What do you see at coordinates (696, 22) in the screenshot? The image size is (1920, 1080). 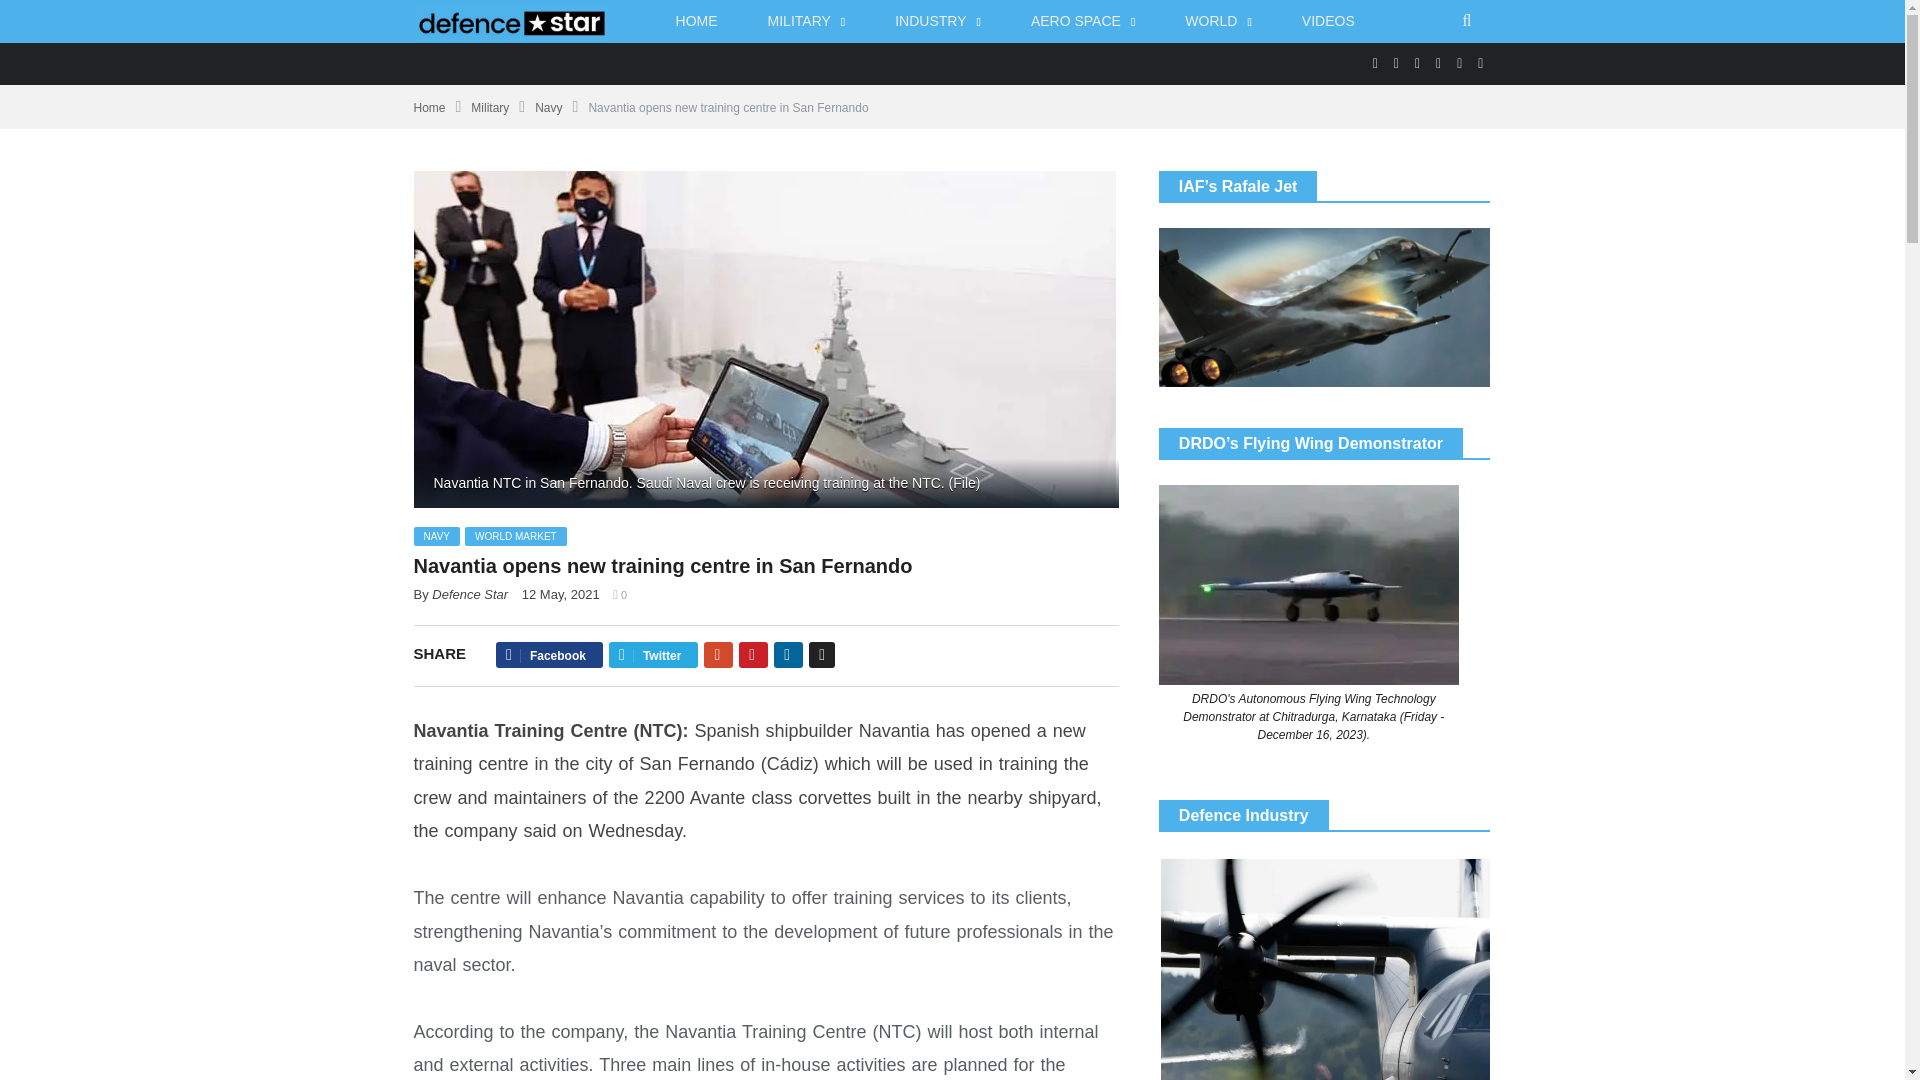 I see `HOME` at bounding box center [696, 22].